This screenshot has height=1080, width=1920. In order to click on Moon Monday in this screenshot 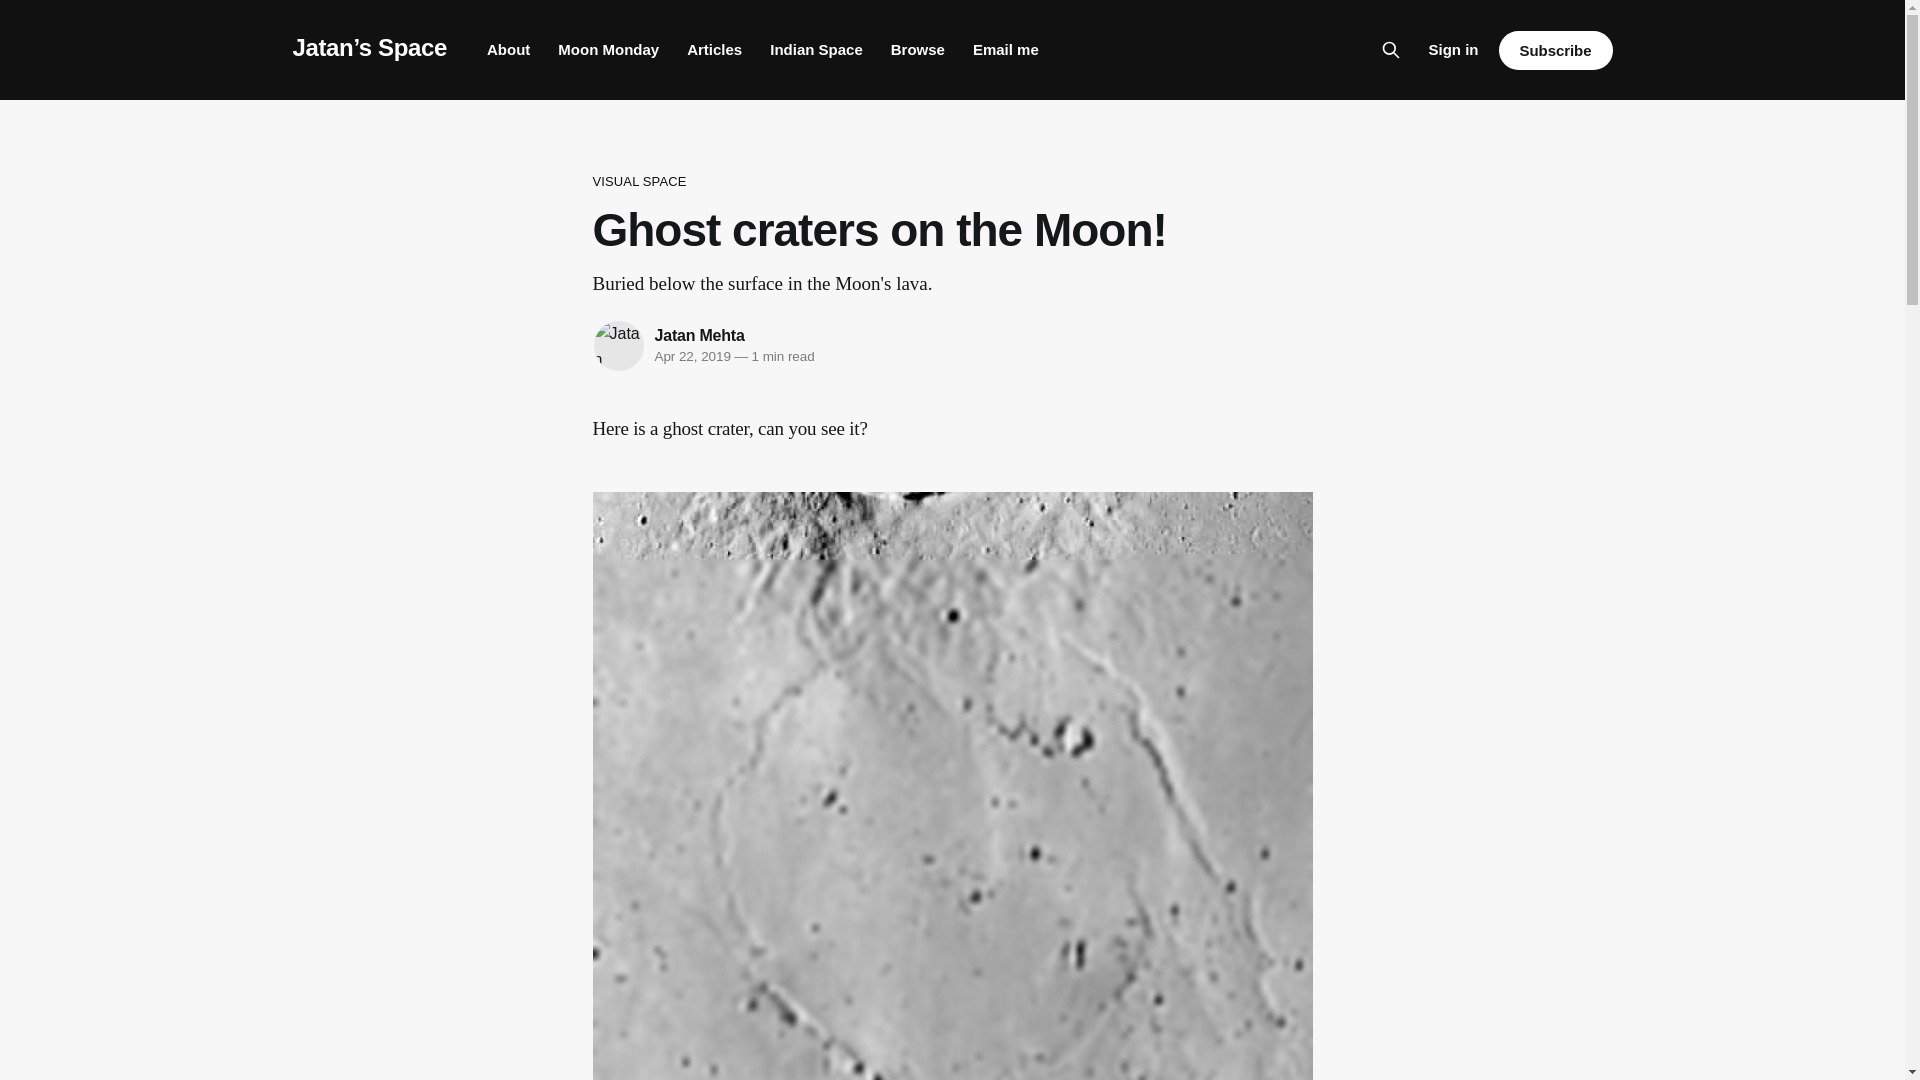, I will do `click(608, 50)`.